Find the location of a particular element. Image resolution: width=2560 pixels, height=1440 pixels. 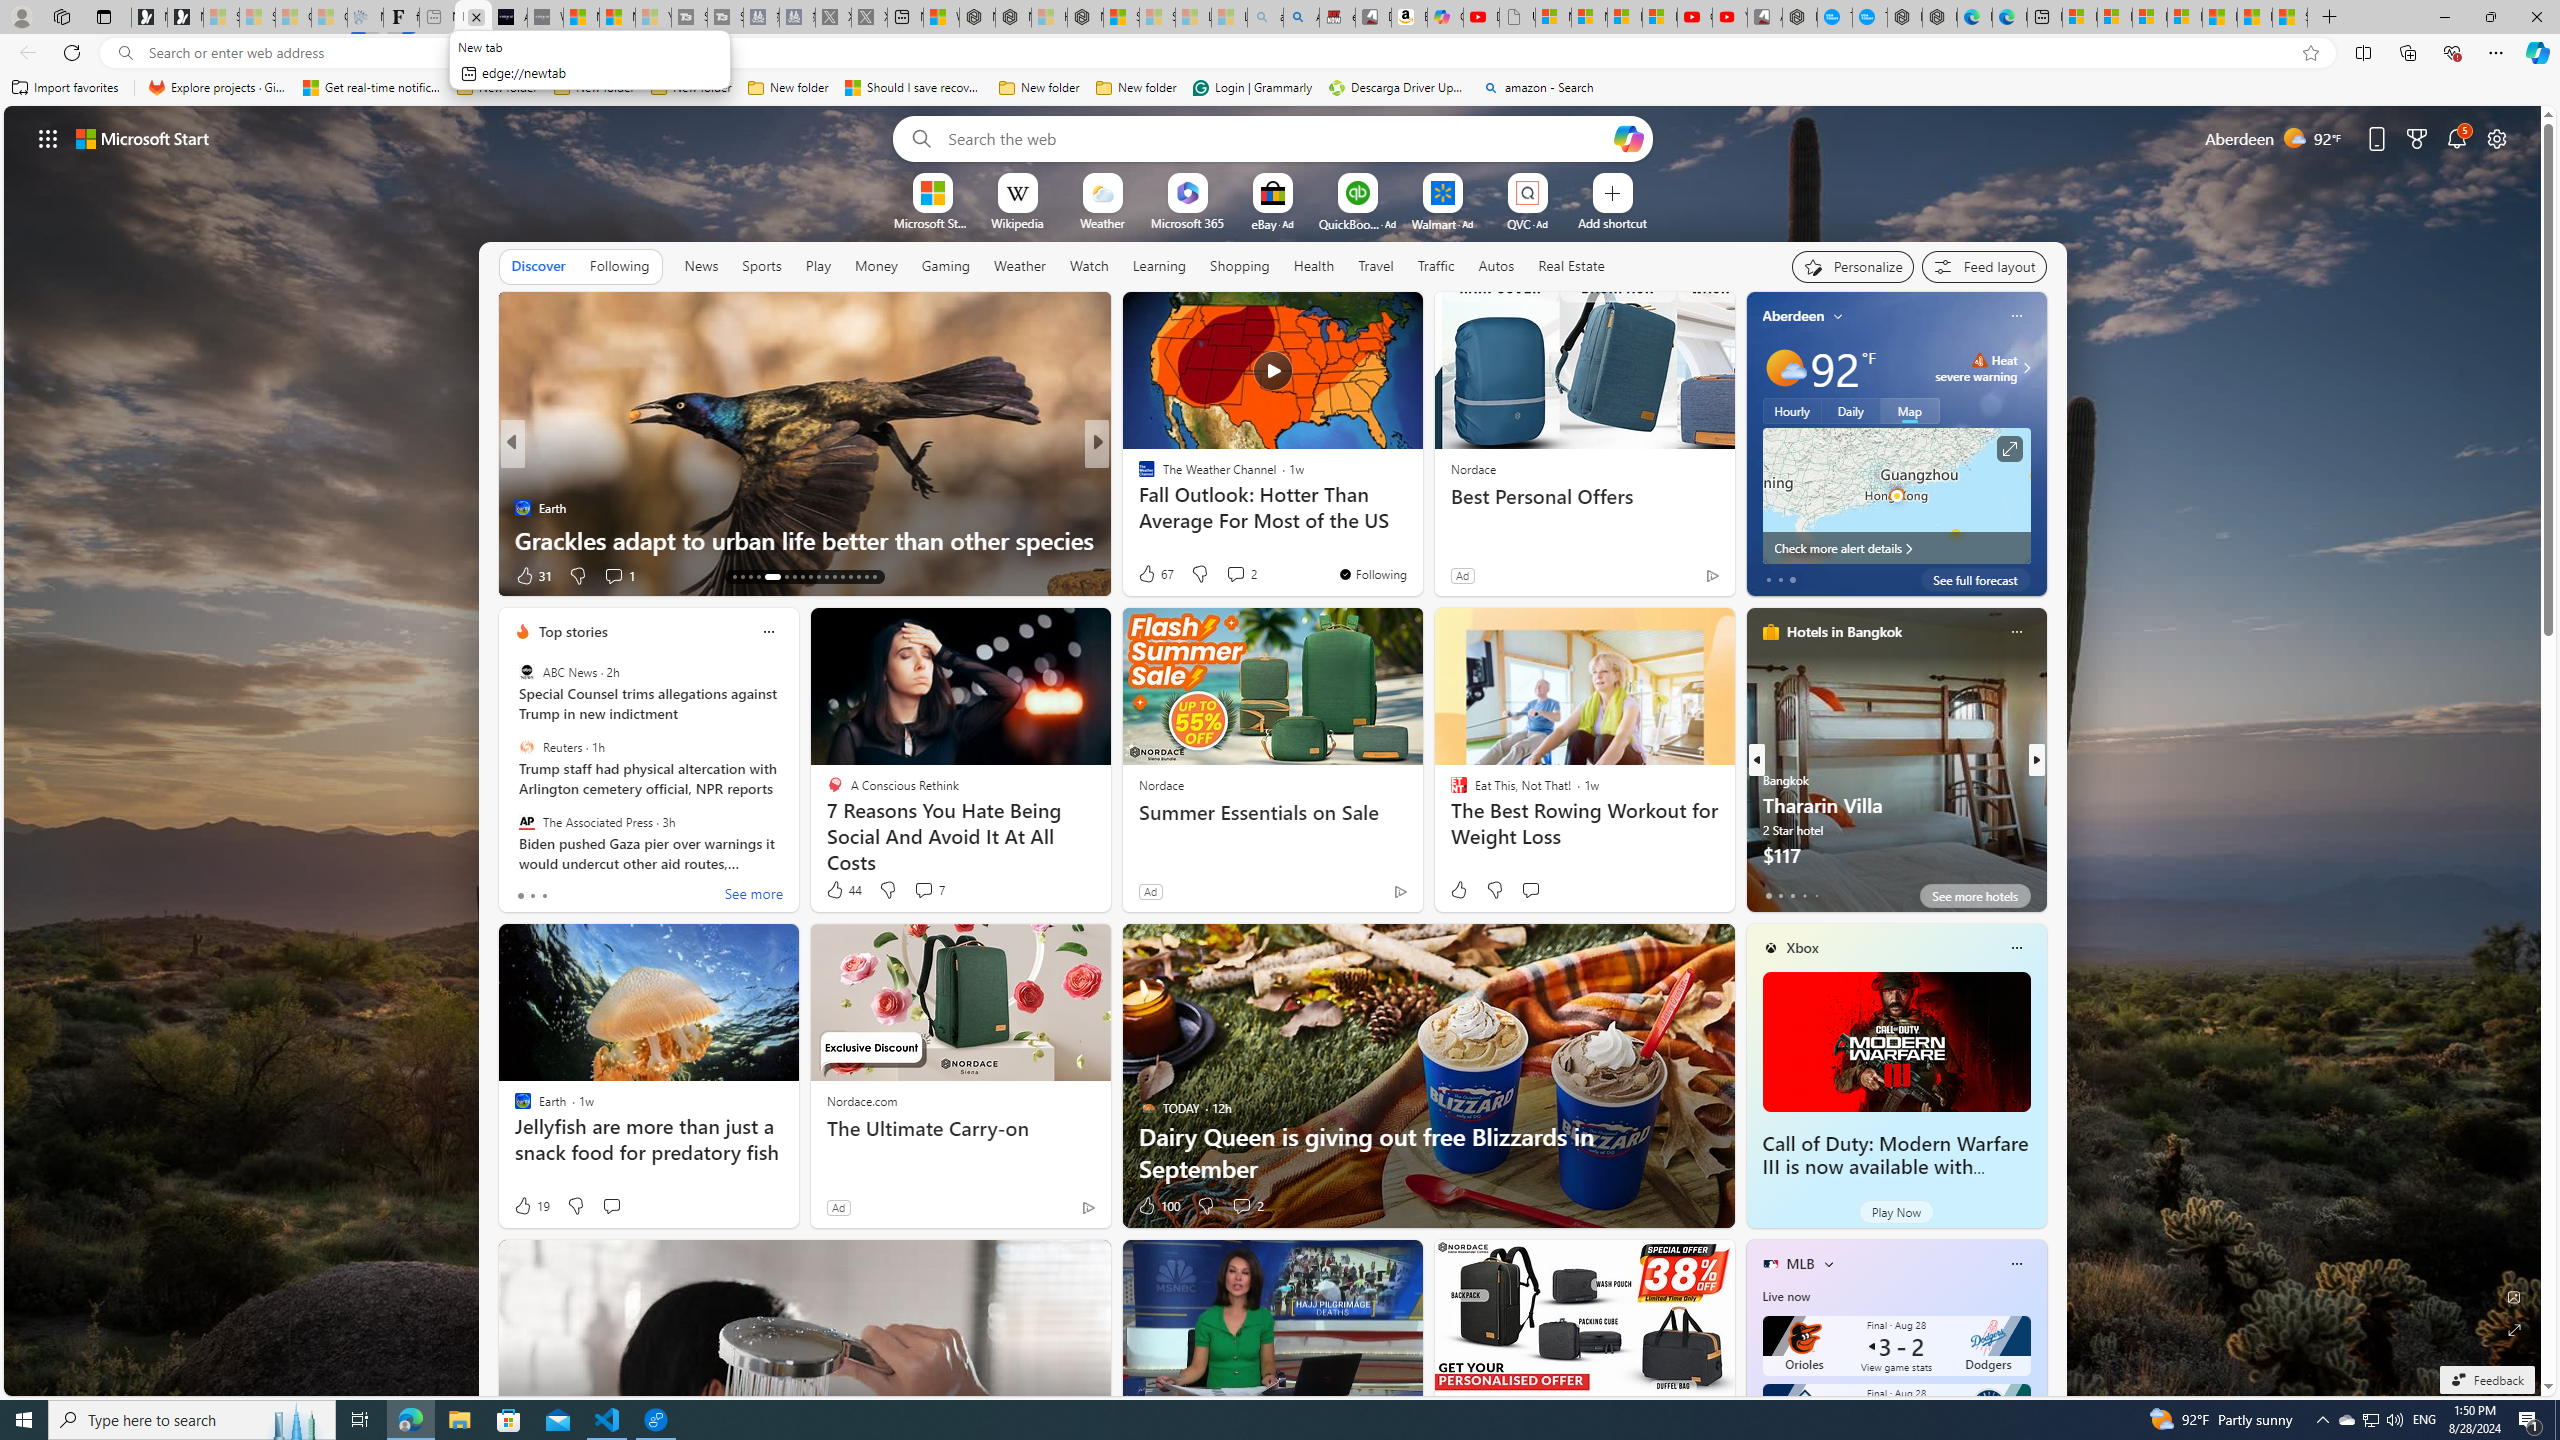

Watch is located at coordinates (1089, 266).